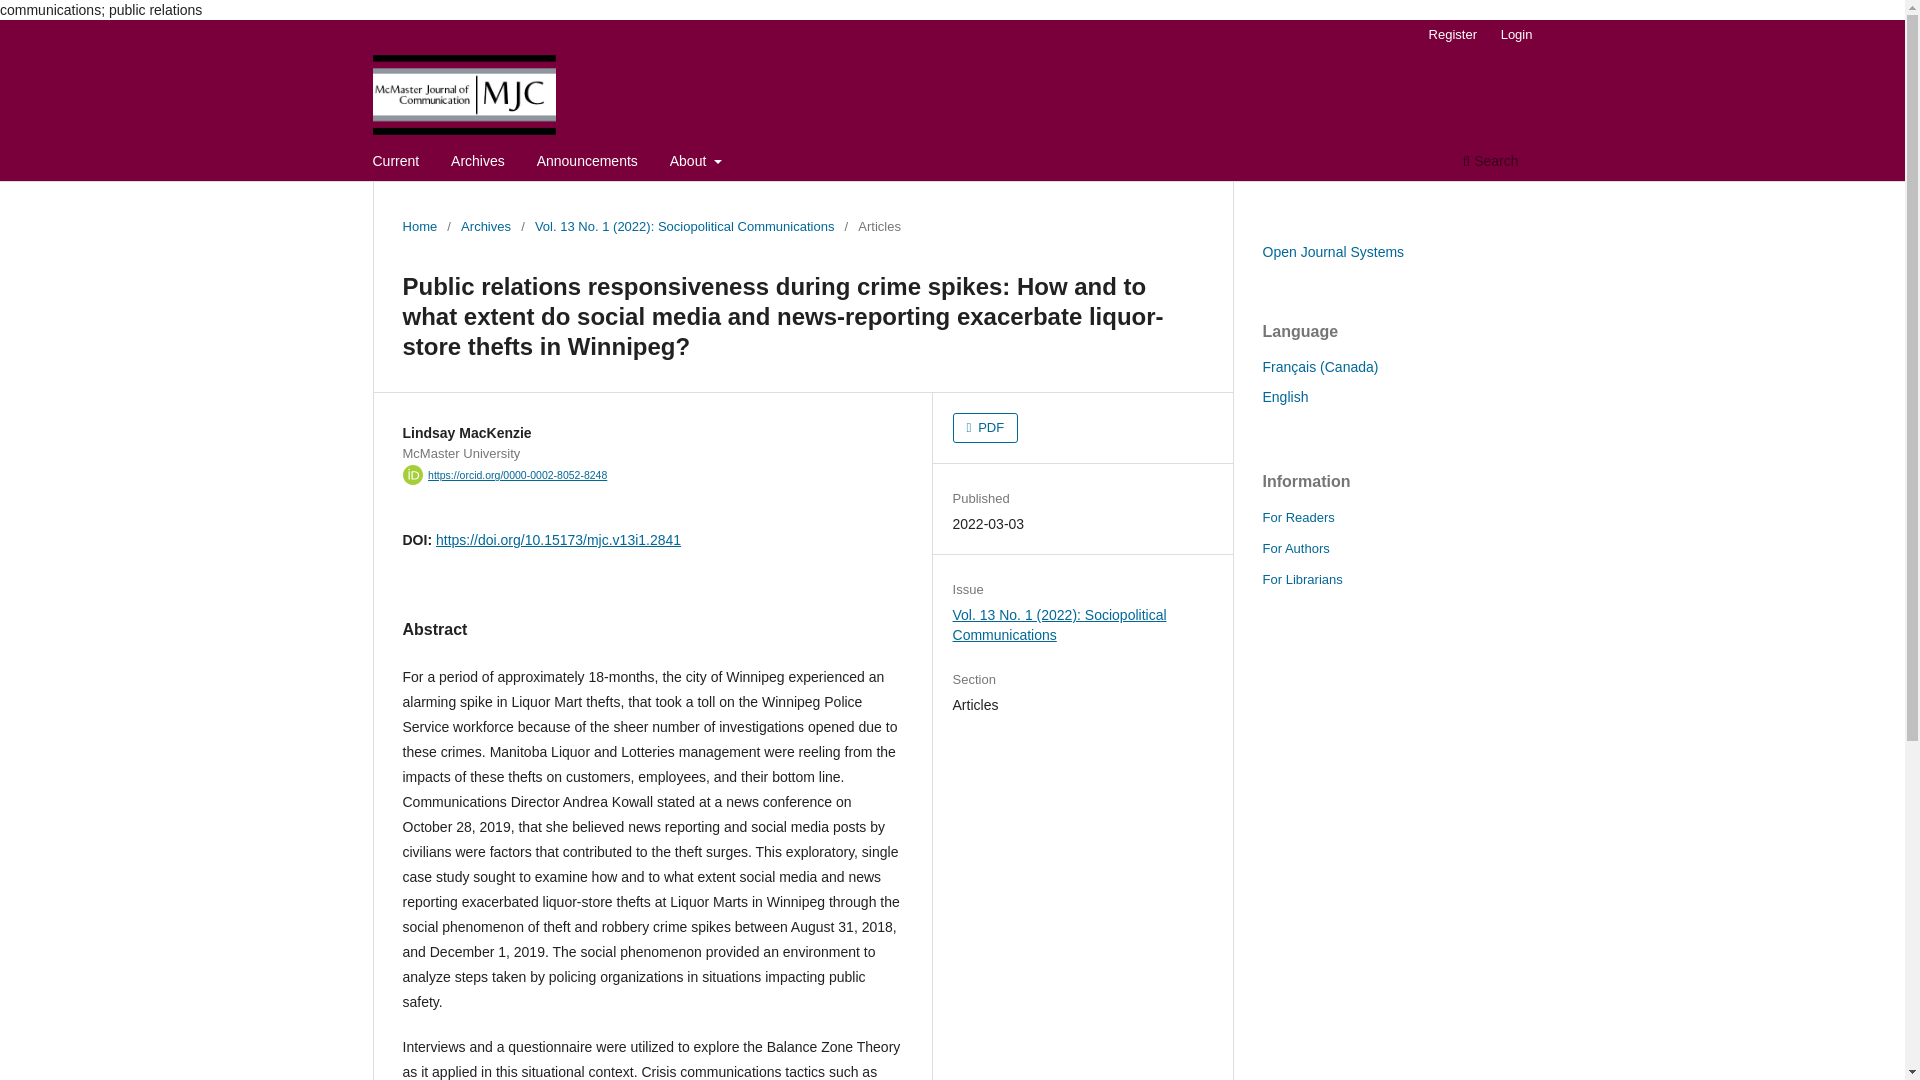 The image size is (1920, 1080). What do you see at coordinates (1332, 252) in the screenshot?
I see `Open Journal Systems` at bounding box center [1332, 252].